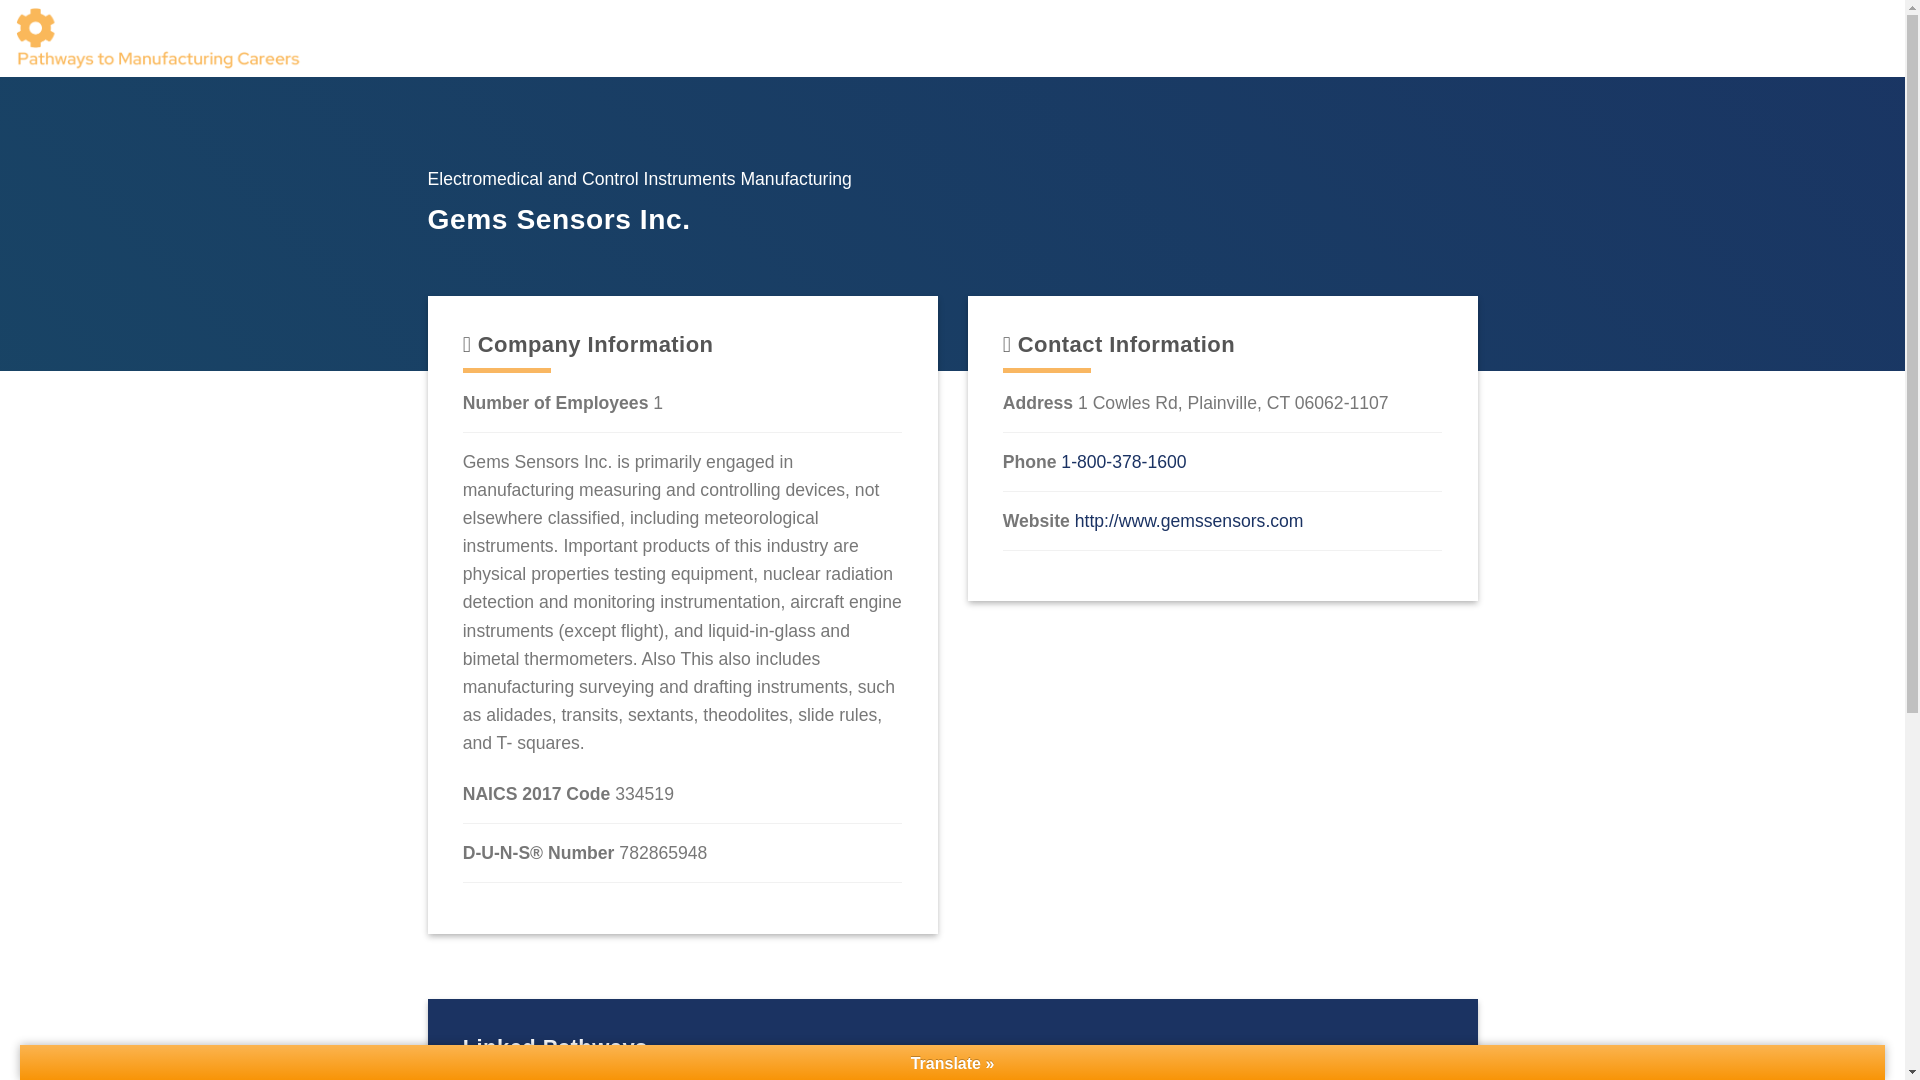  Describe the element at coordinates (1340, 38) in the screenshot. I see `Companies` at that location.